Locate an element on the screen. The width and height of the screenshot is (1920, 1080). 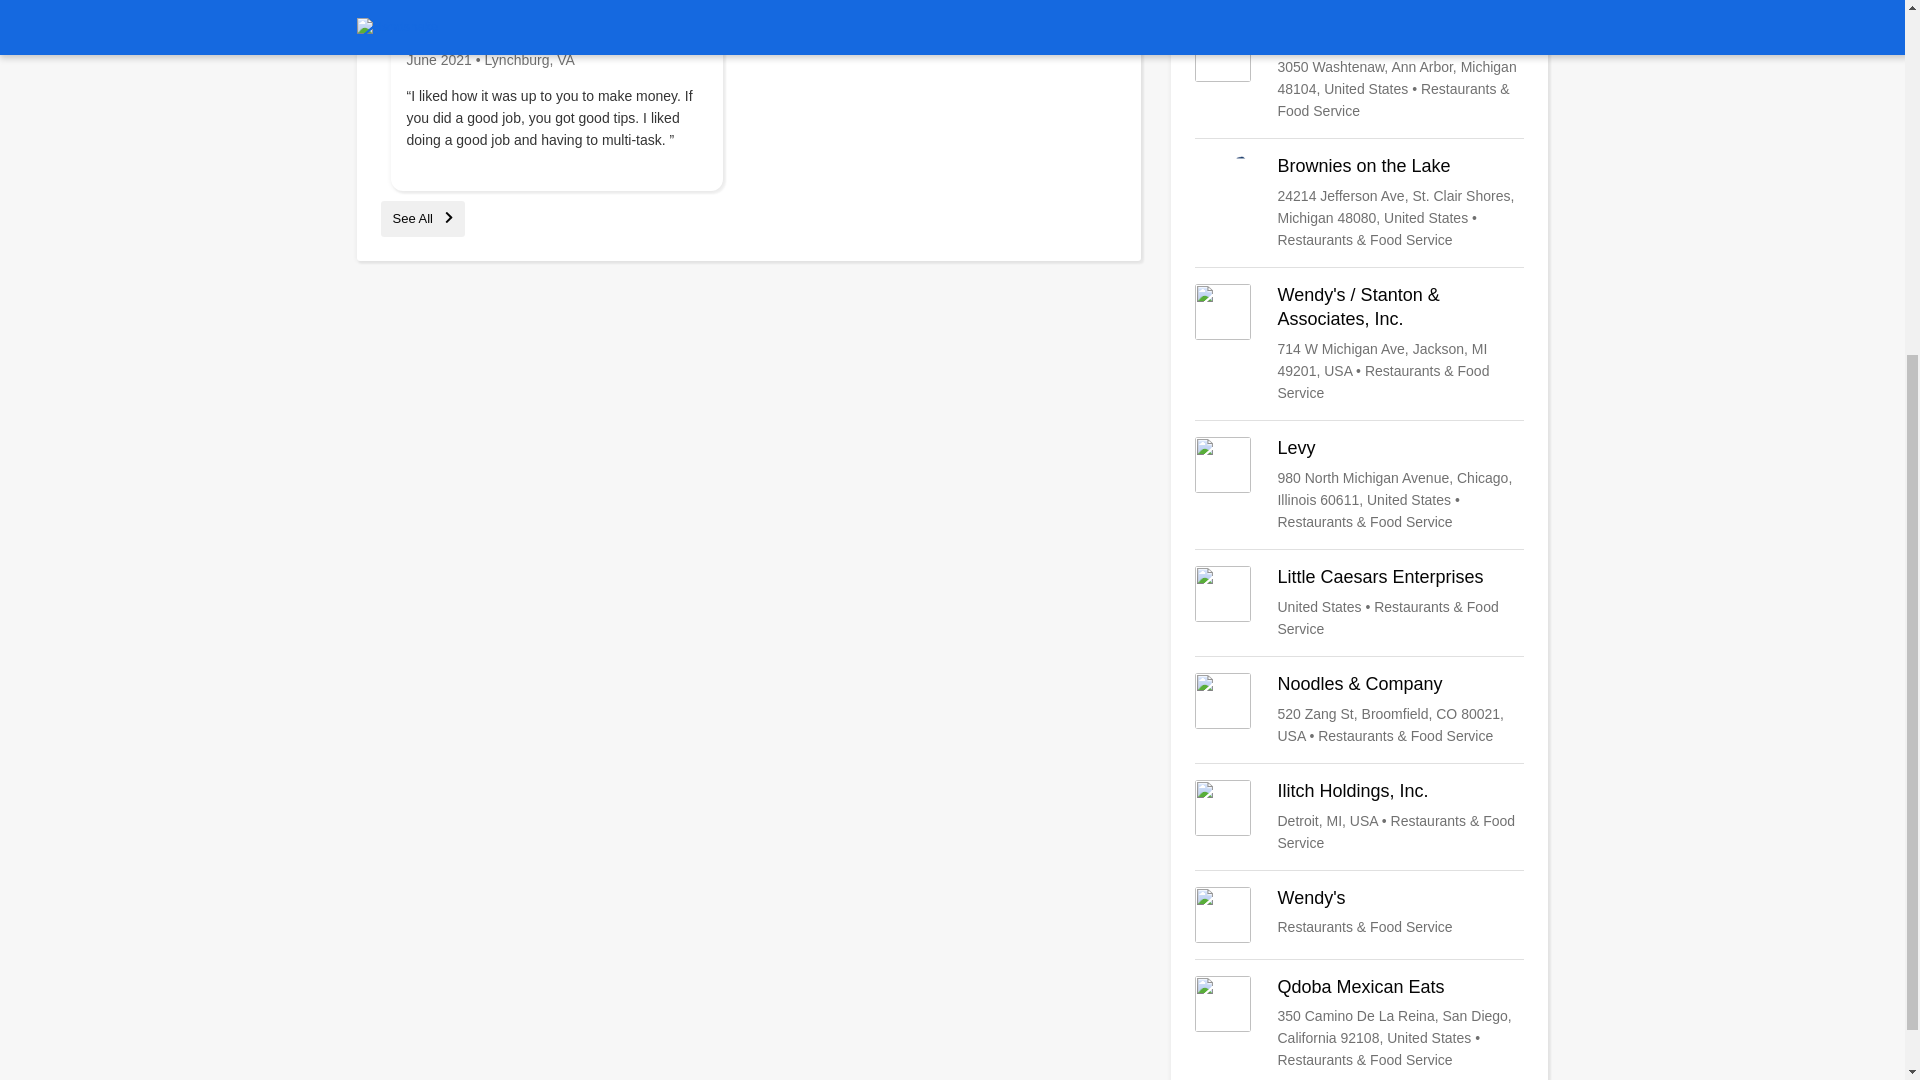
See All is located at coordinates (422, 218).